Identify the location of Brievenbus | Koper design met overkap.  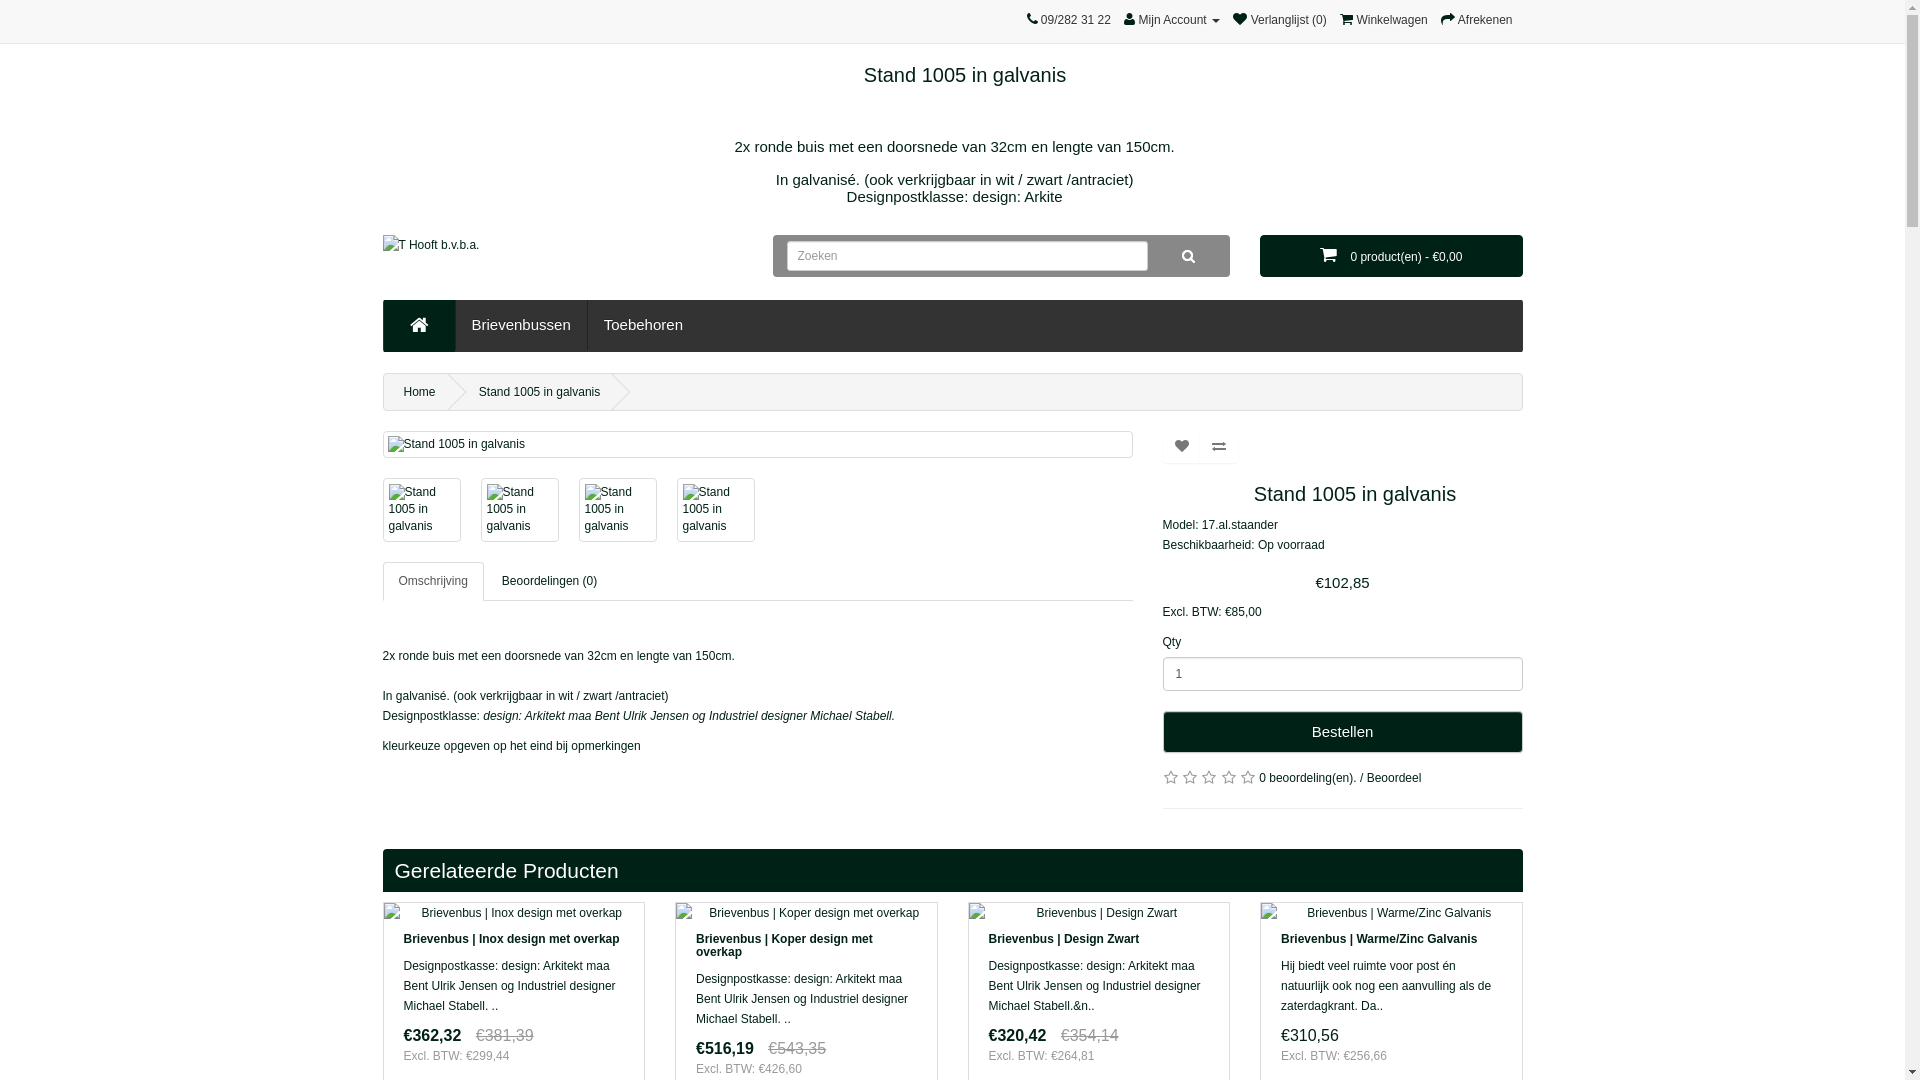
(784, 946).